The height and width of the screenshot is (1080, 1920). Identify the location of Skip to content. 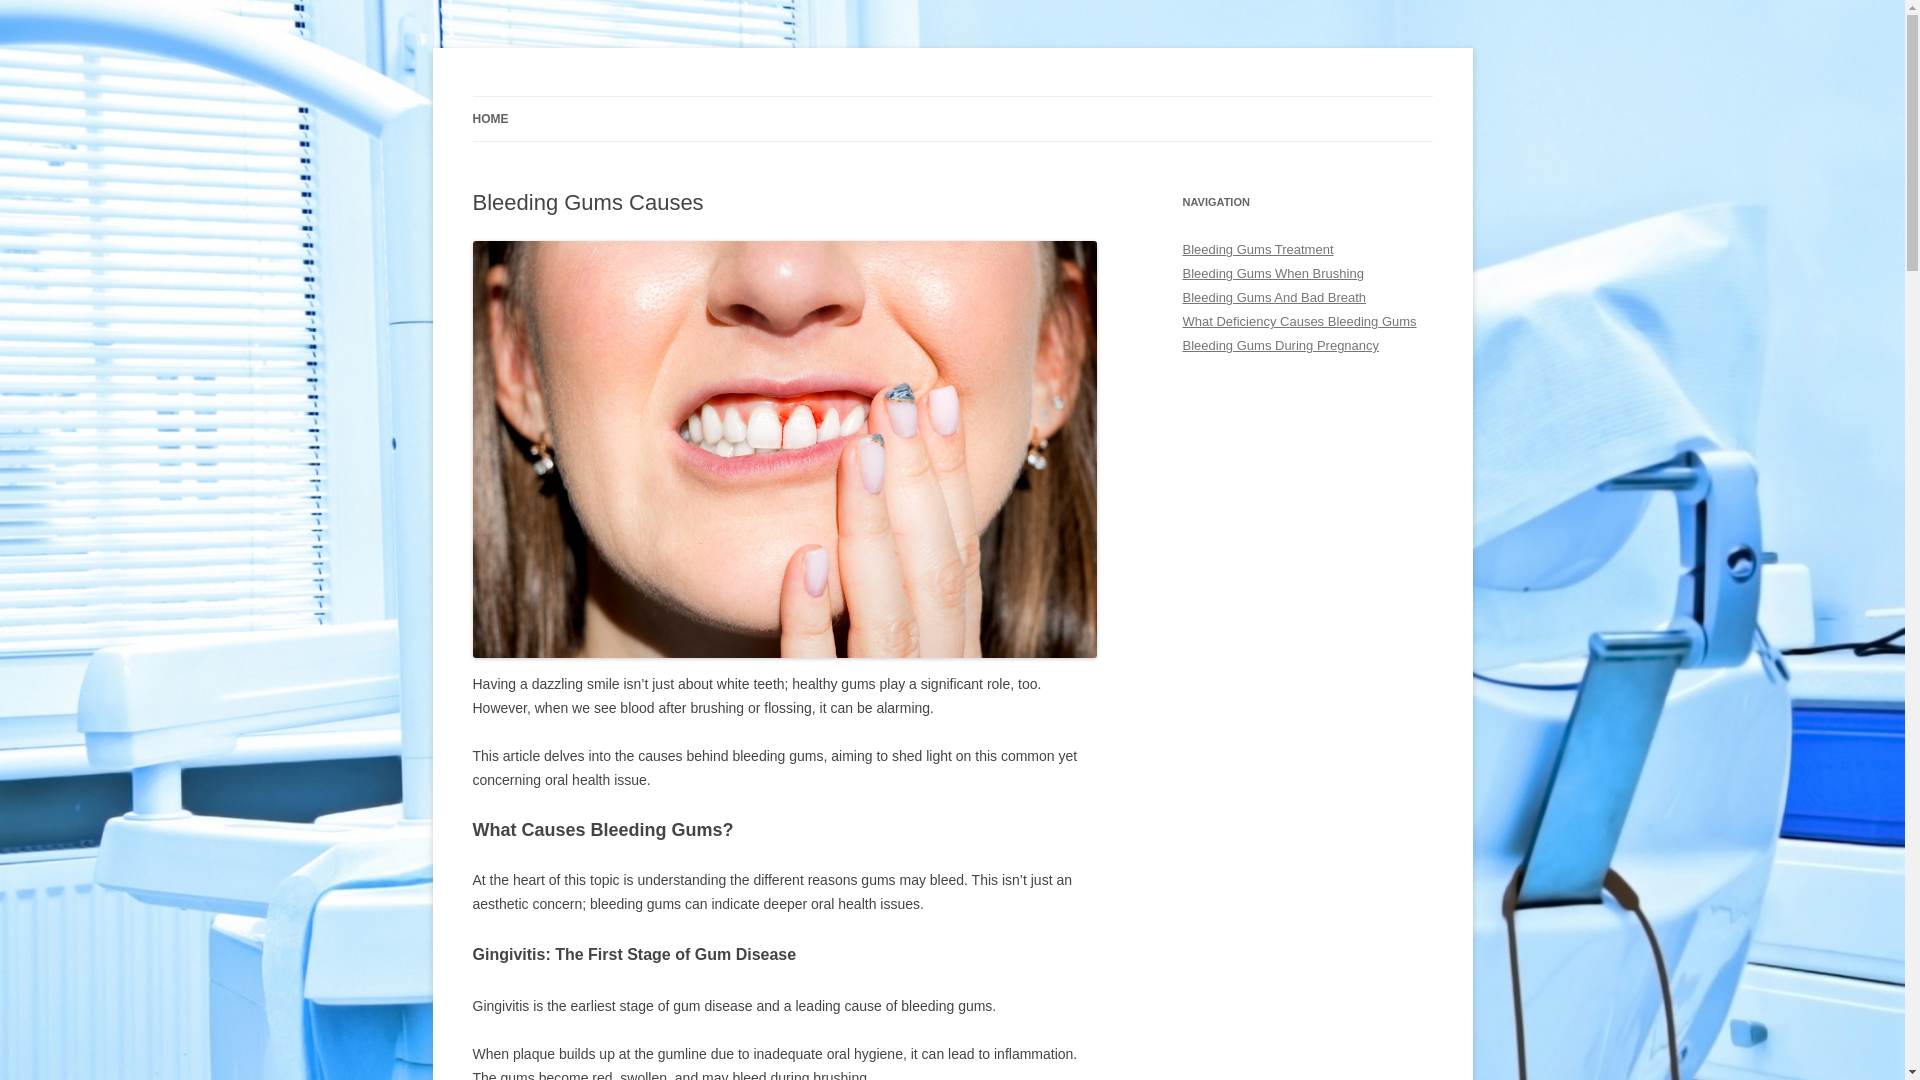
(952, 96).